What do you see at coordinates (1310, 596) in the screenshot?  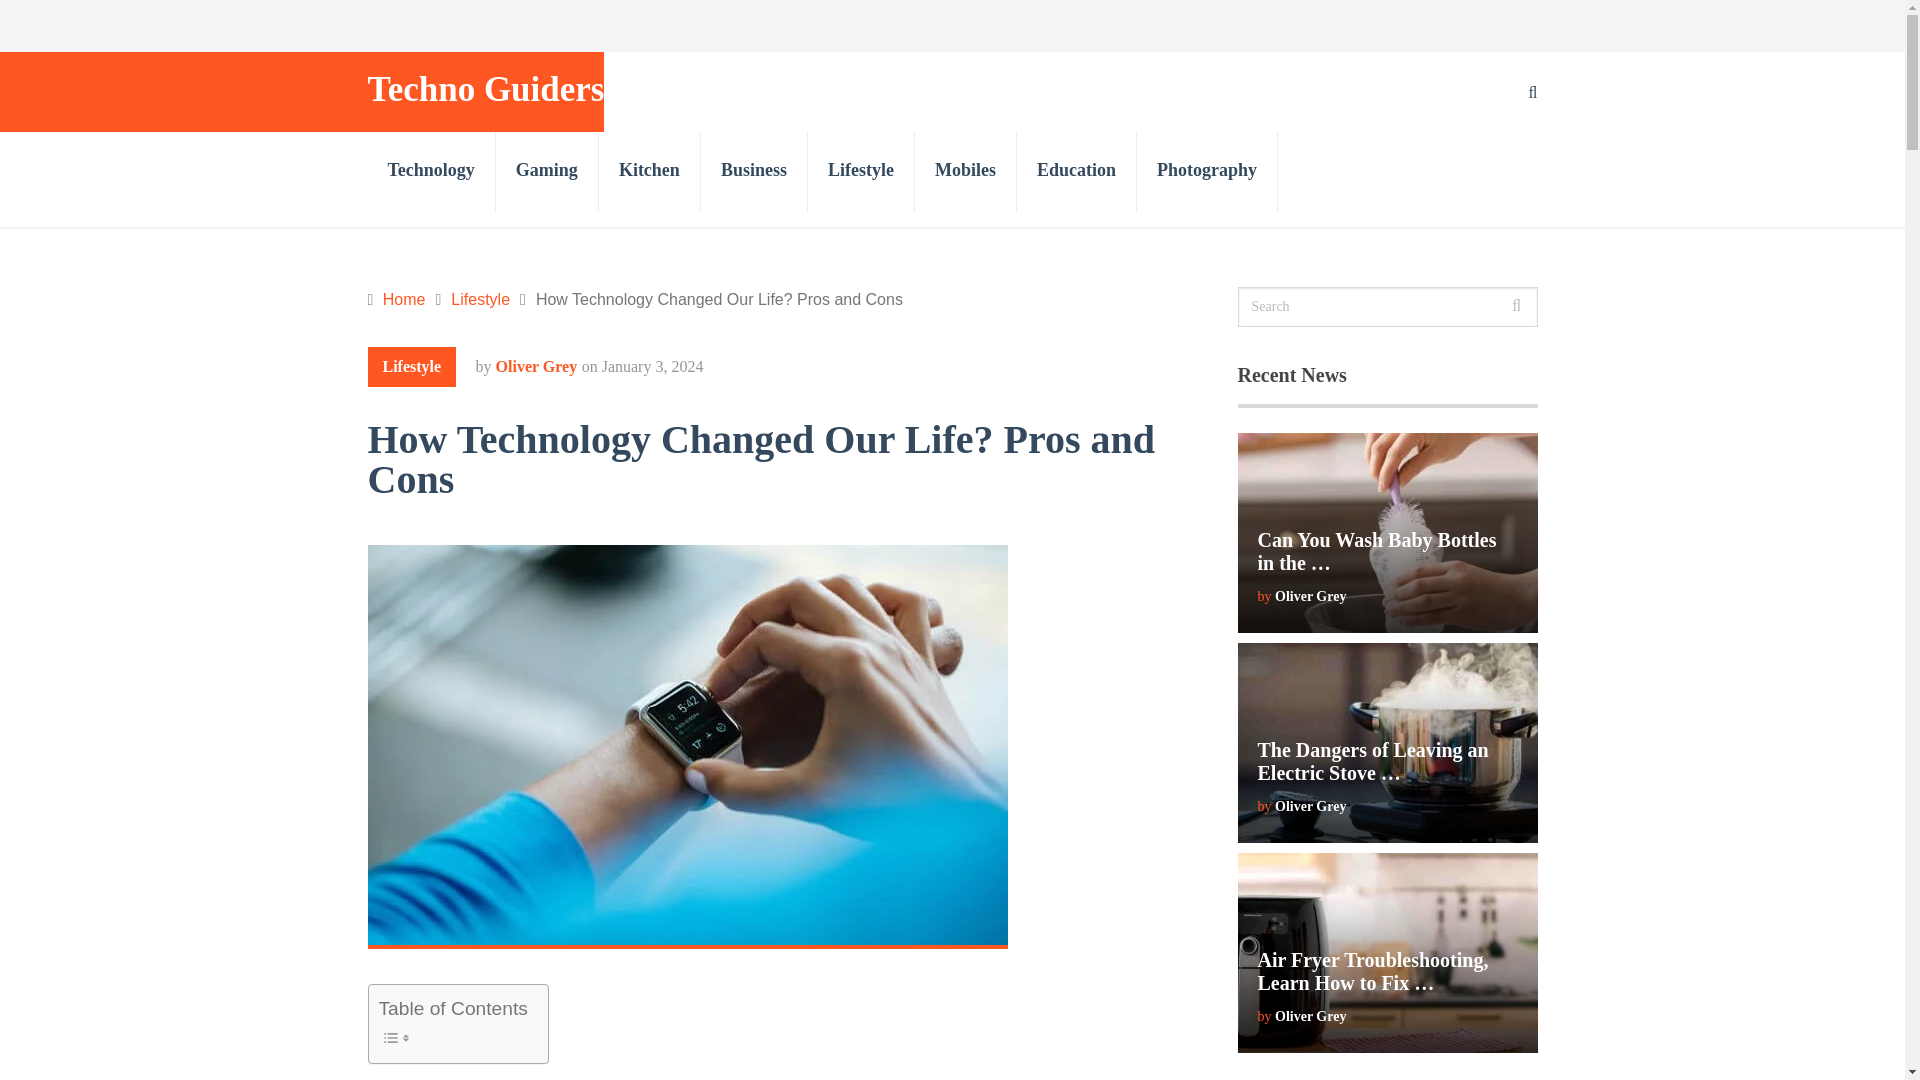 I see `Oliver Grey` at bounding box center [1310, 596].